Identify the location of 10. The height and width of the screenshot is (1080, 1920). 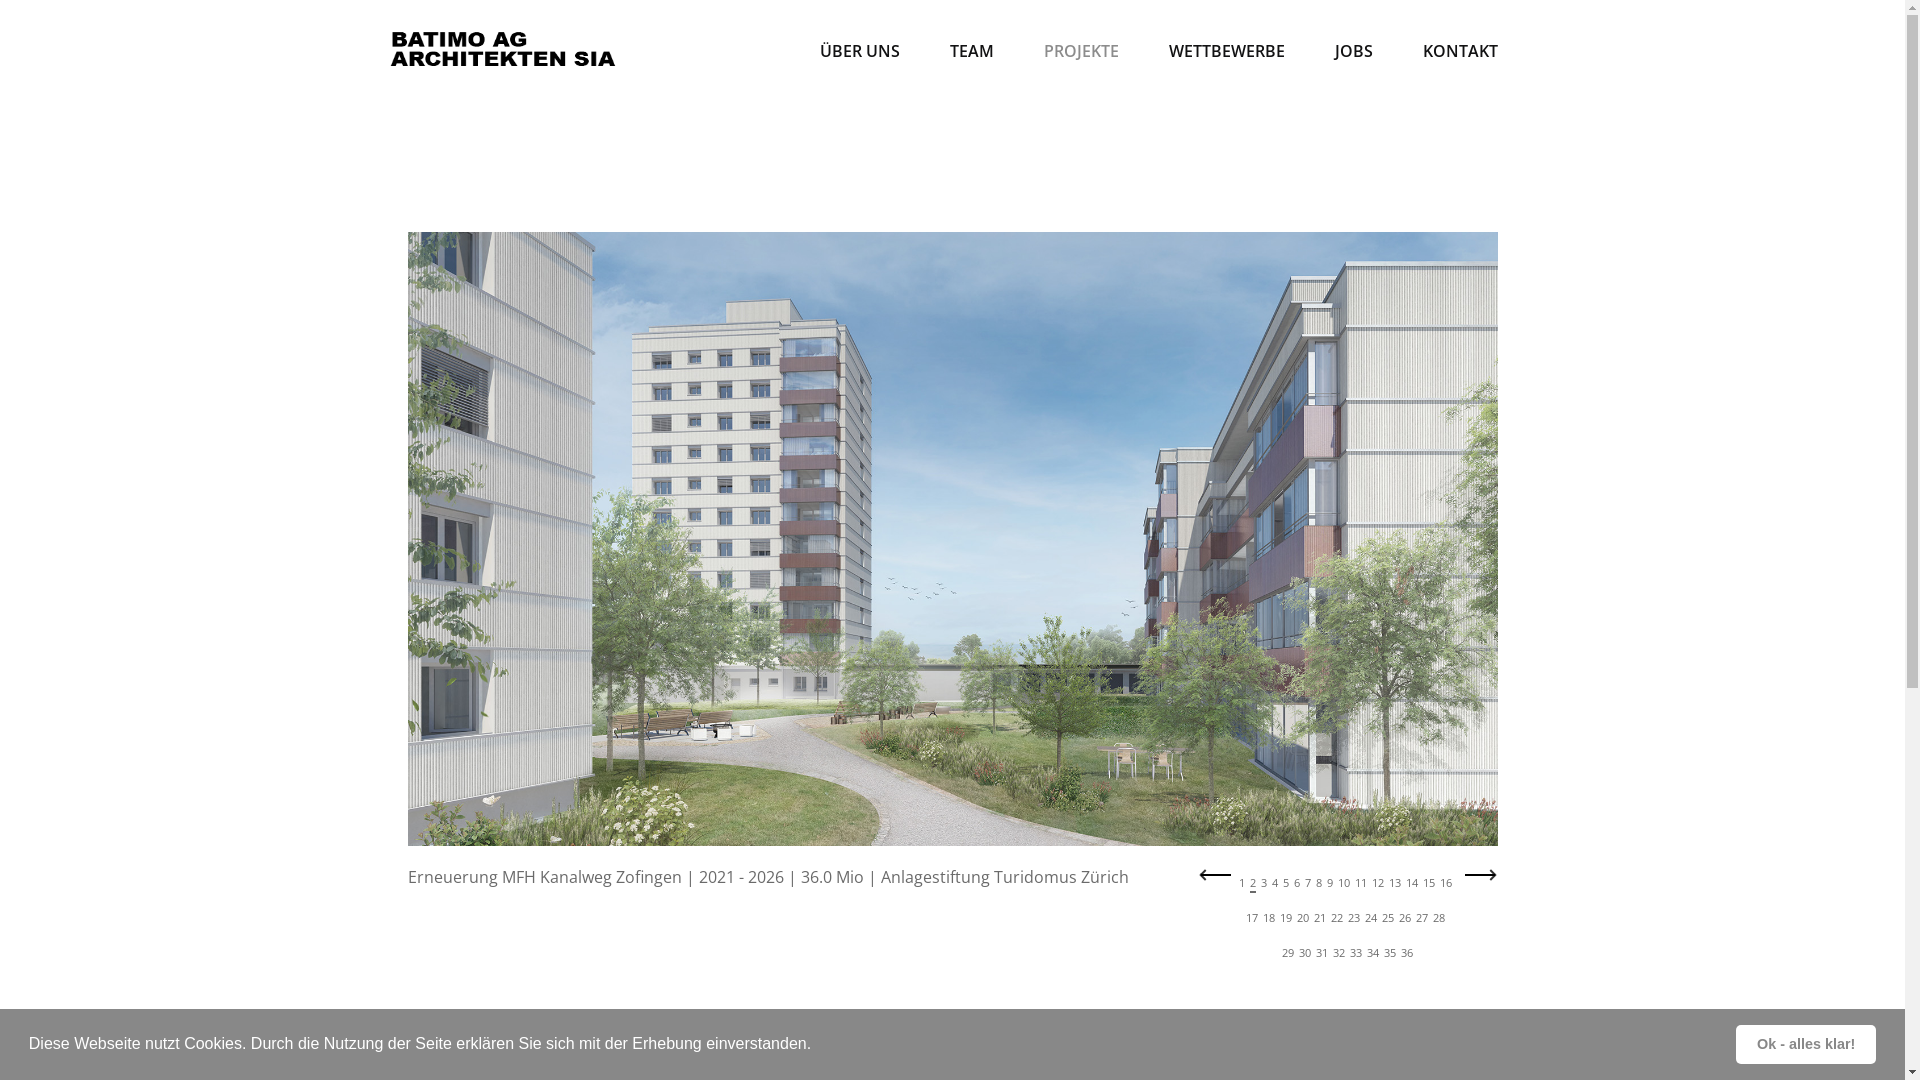
(1344, 884).